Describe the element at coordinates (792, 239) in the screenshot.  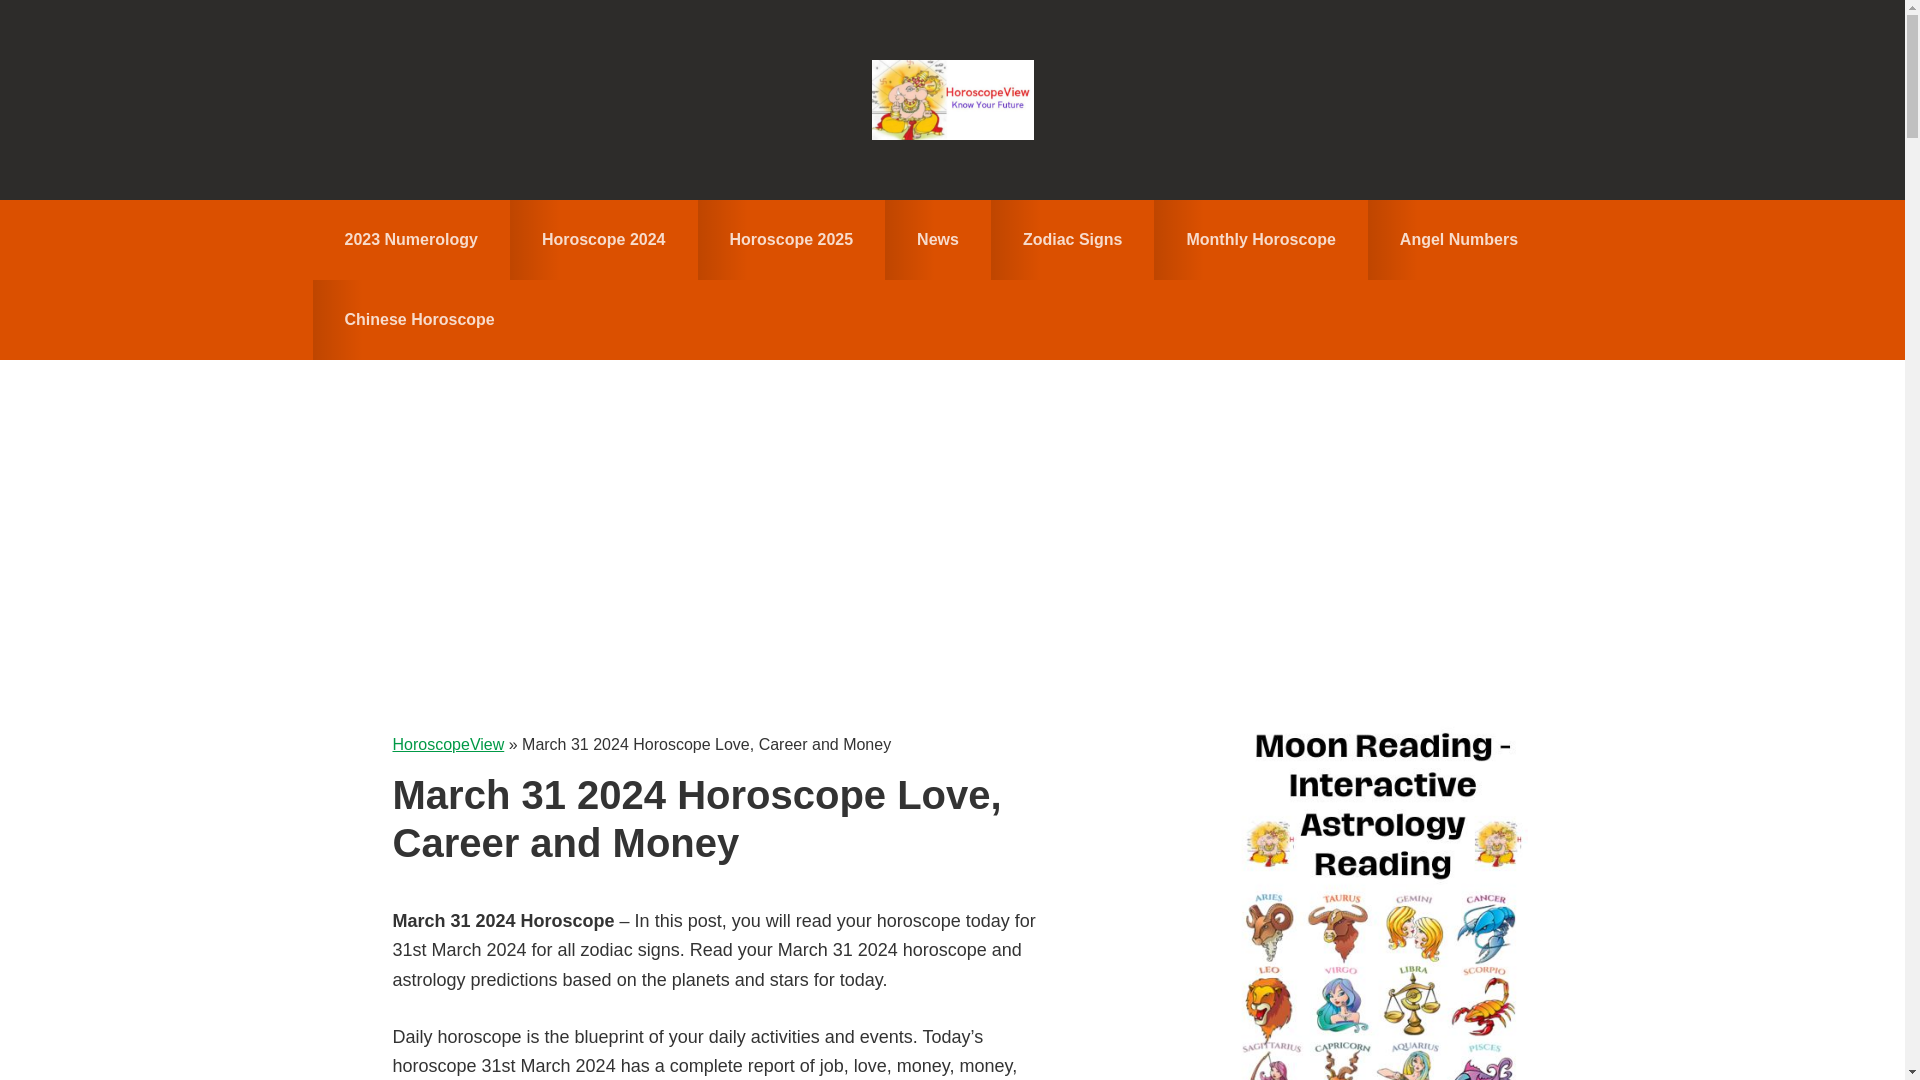
I see `Horoscope 2025` at that location.